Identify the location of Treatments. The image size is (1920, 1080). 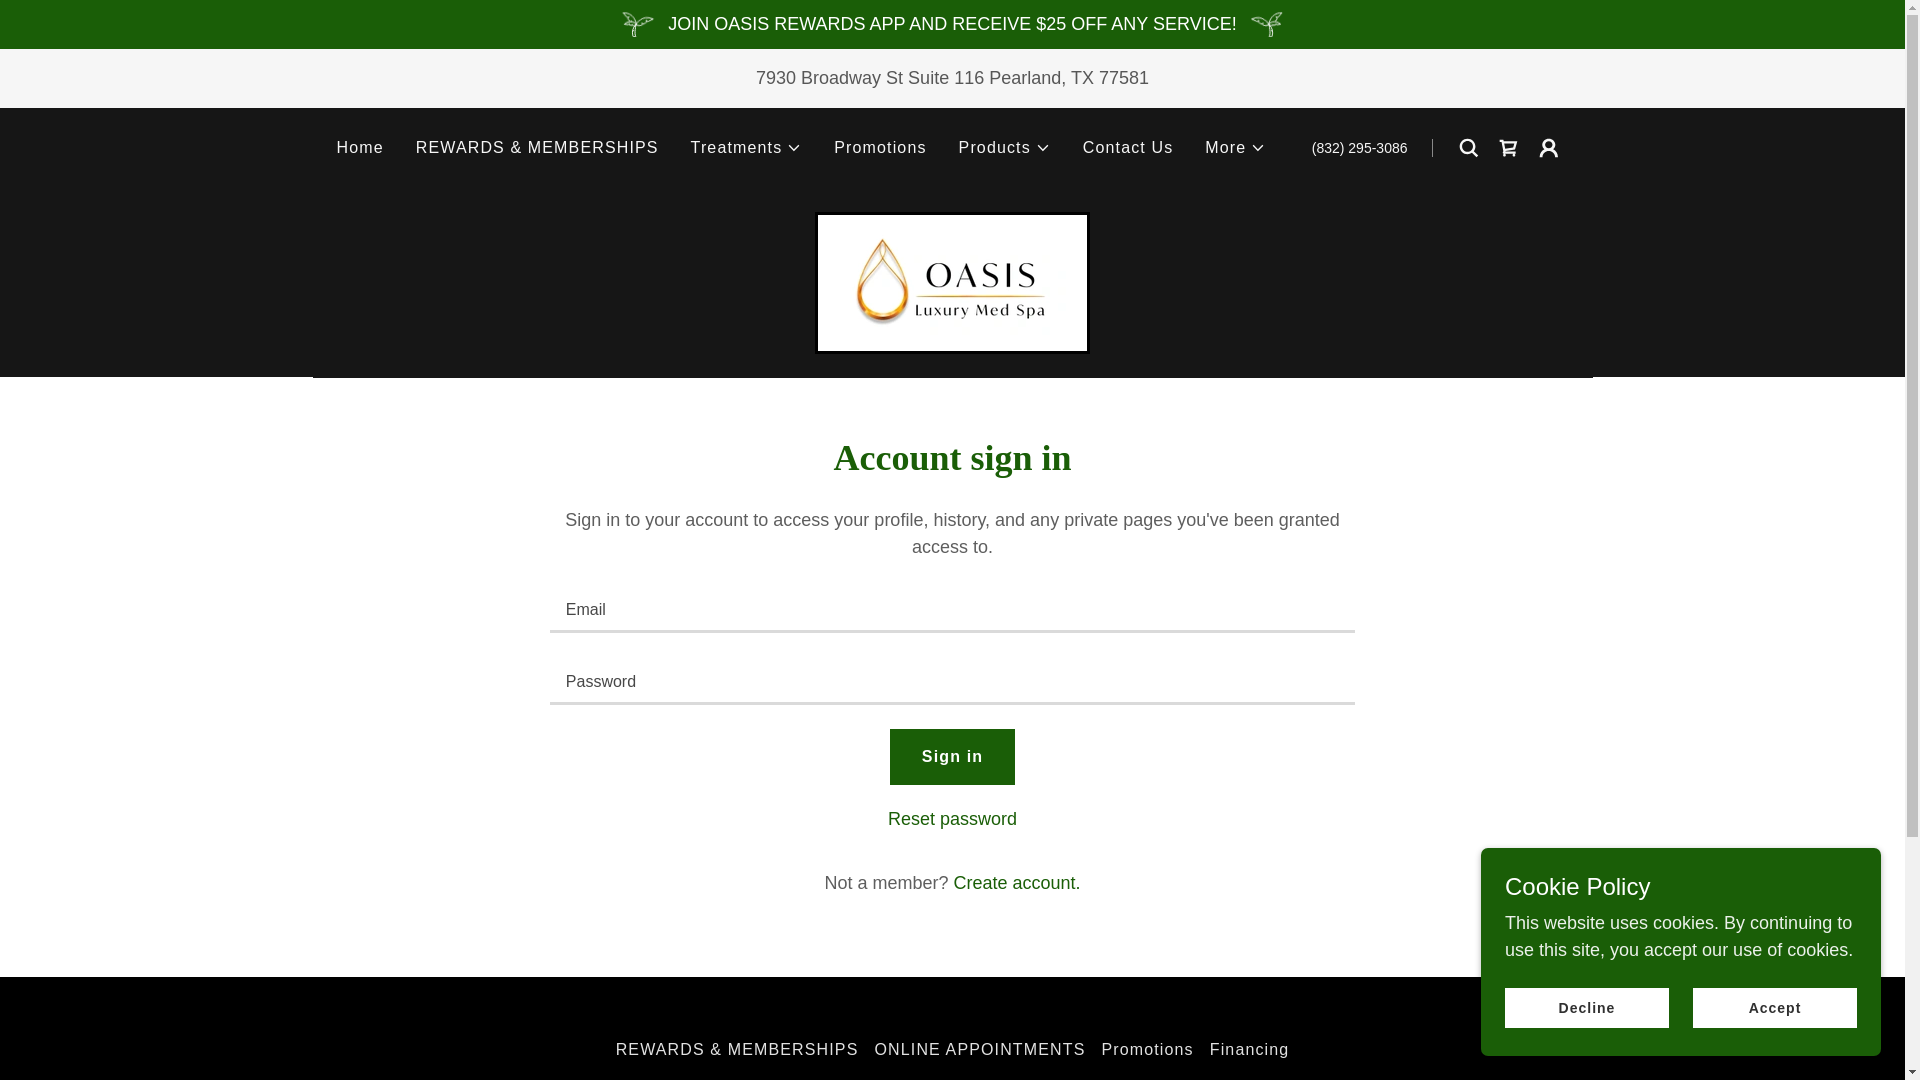
(746, 148).